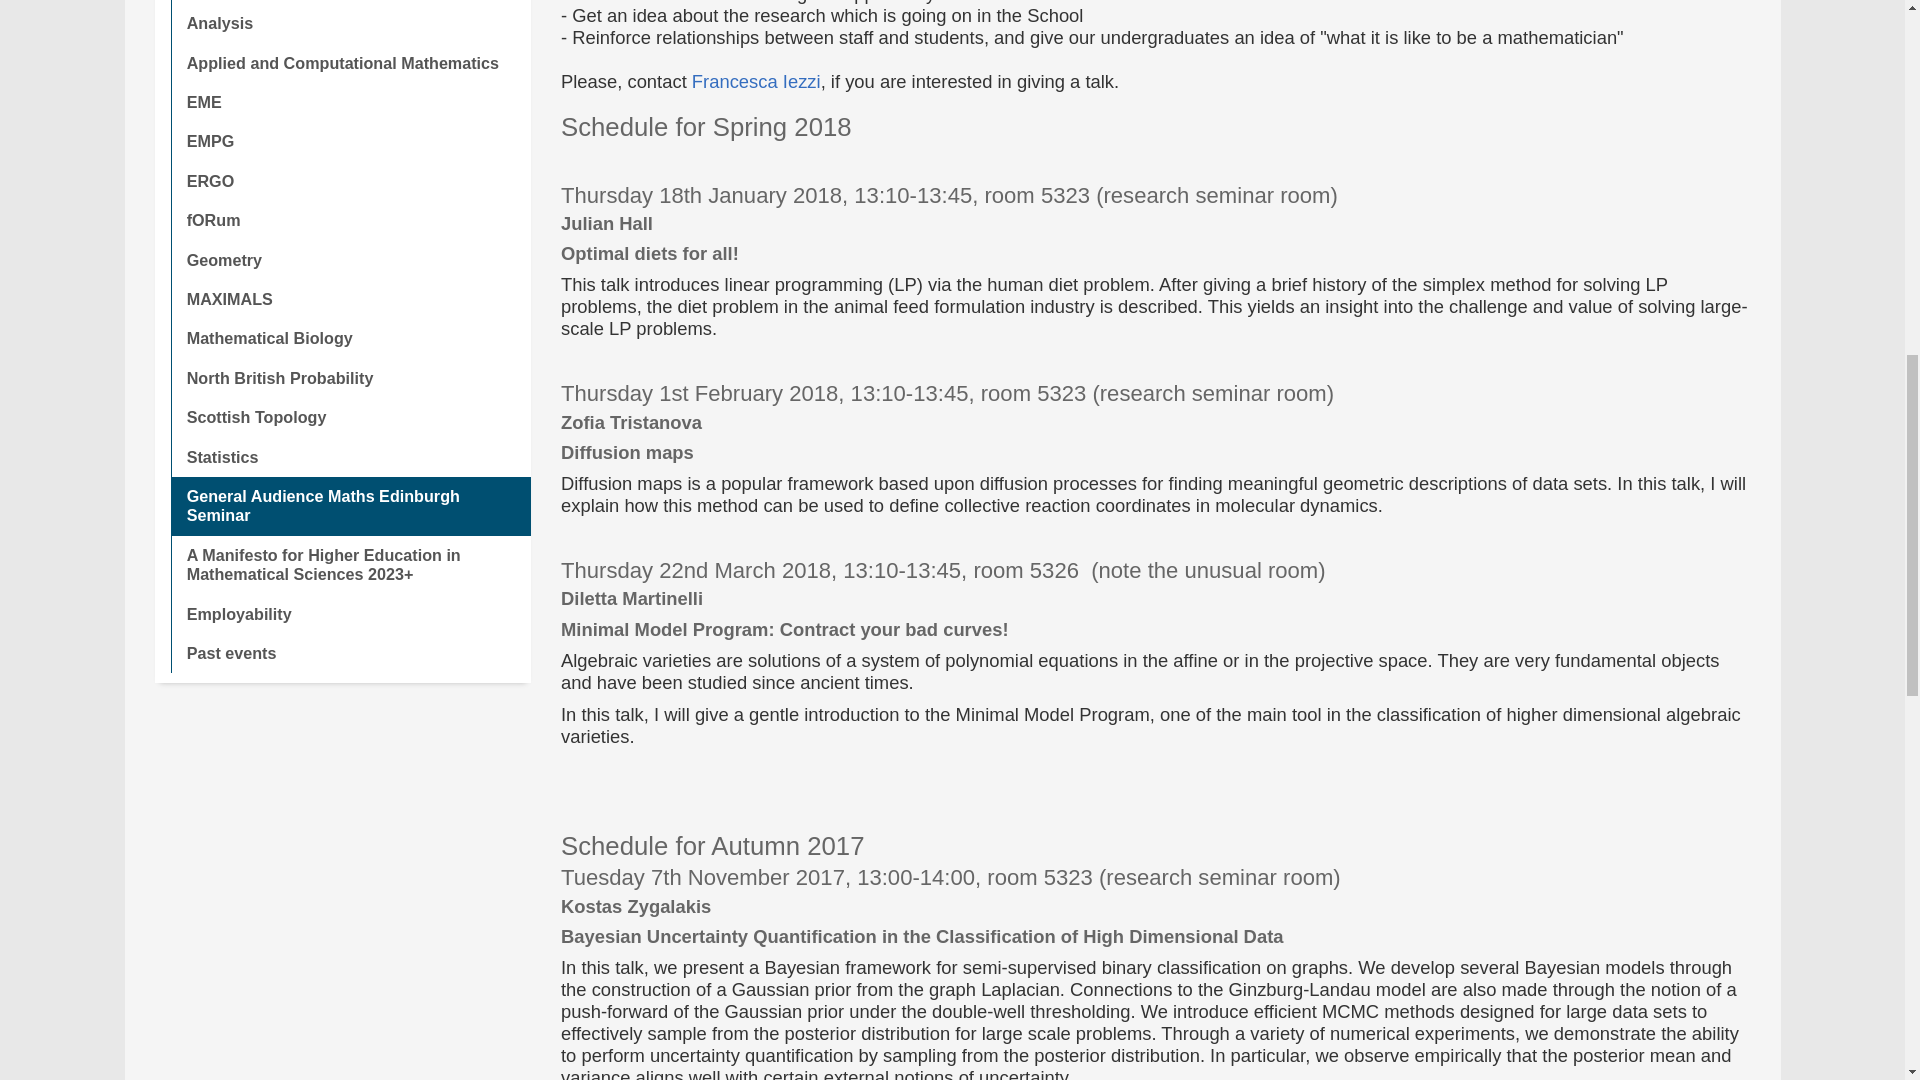 The height and width of the screenshot is (1080, 1920). What do you see at coordinates (350, 338) in the screenshot?
I see `Mathematical Biology` at bounding box center [350, 338].